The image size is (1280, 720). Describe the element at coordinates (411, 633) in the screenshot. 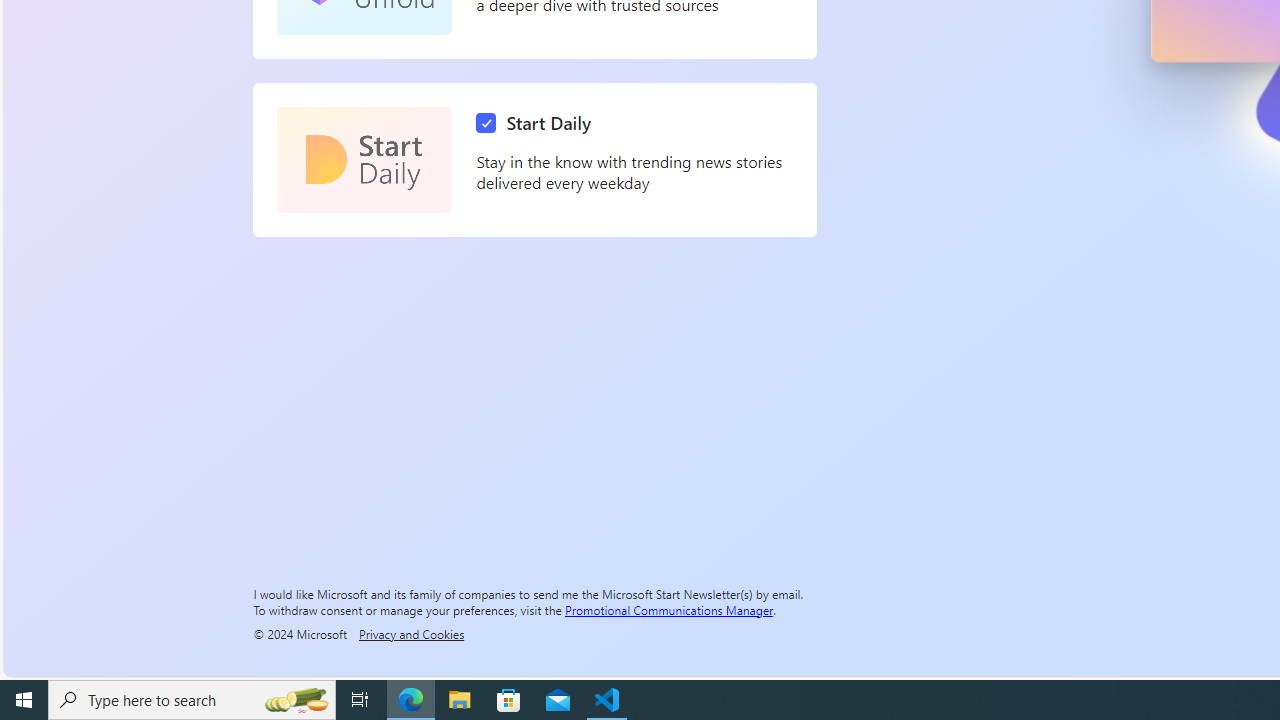

I see `Privacy and Cookies` at that location.